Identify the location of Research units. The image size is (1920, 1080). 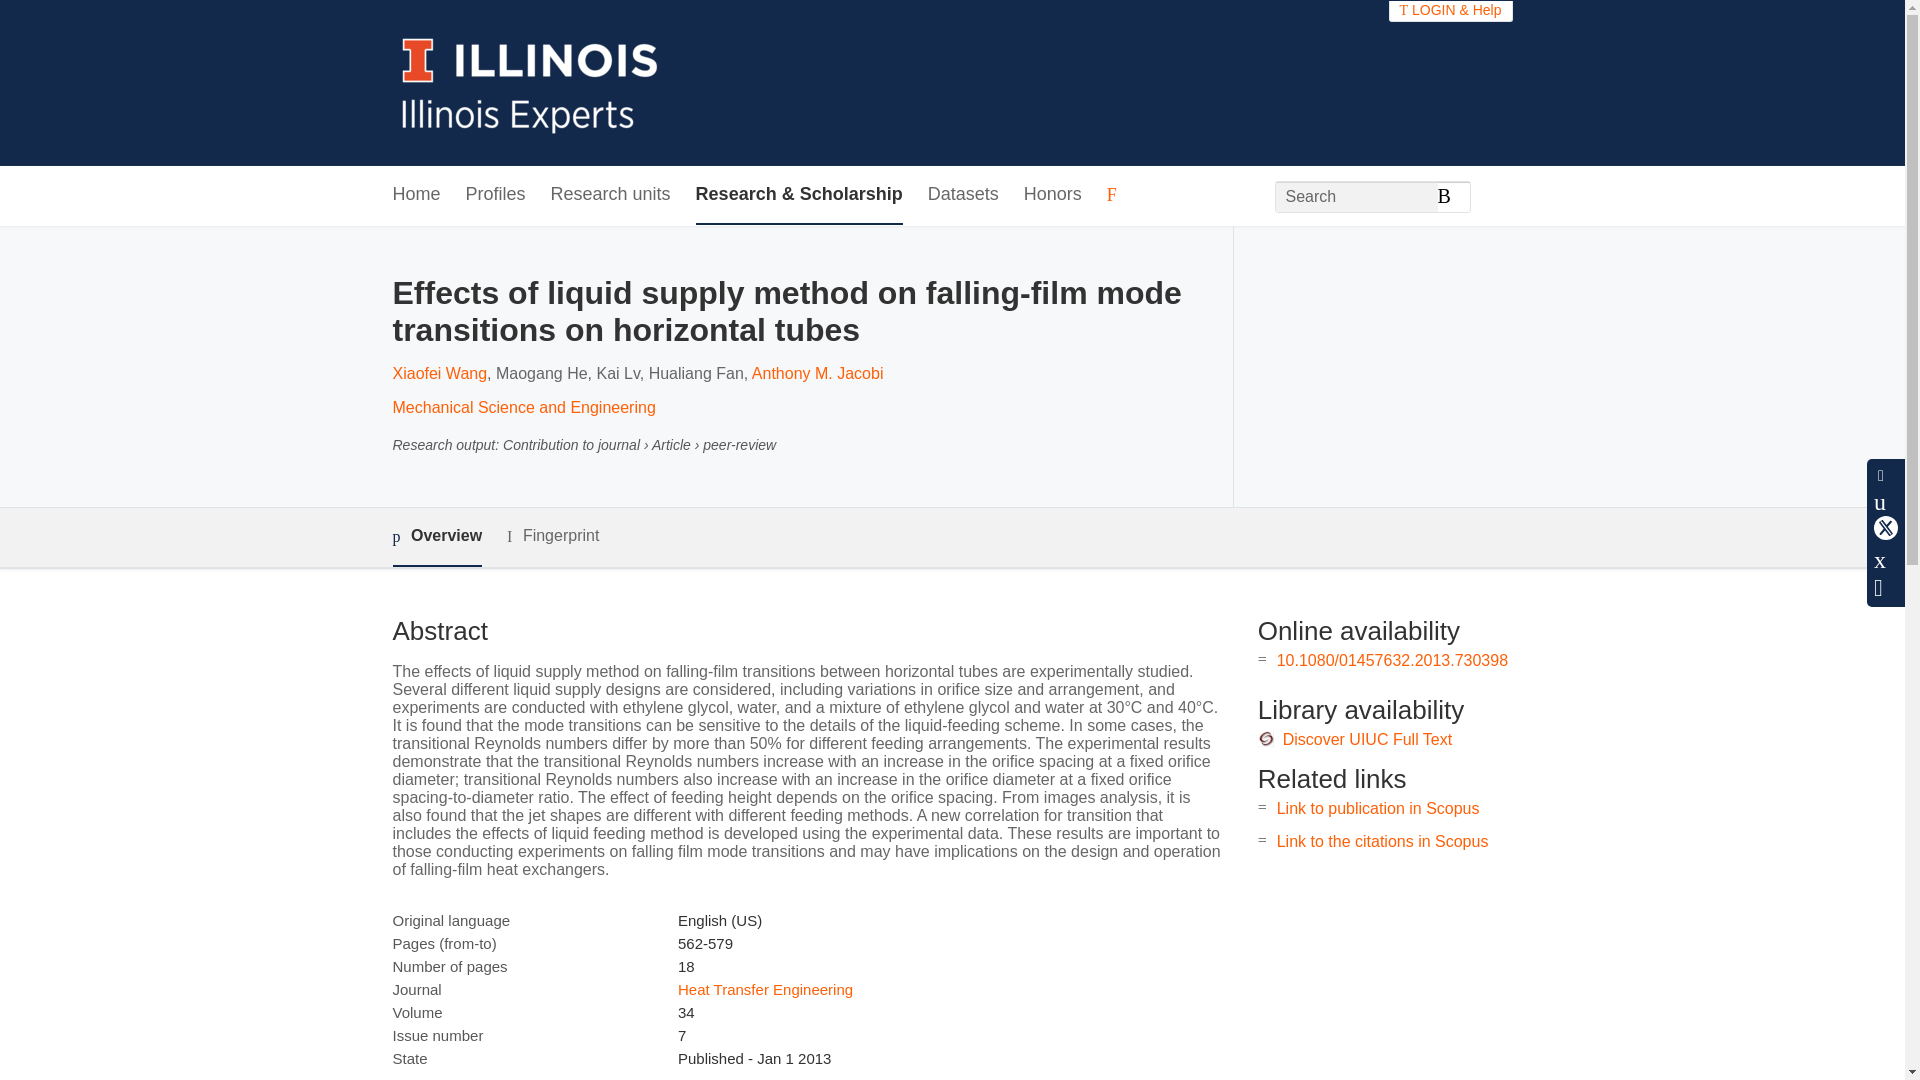
(610, 195).